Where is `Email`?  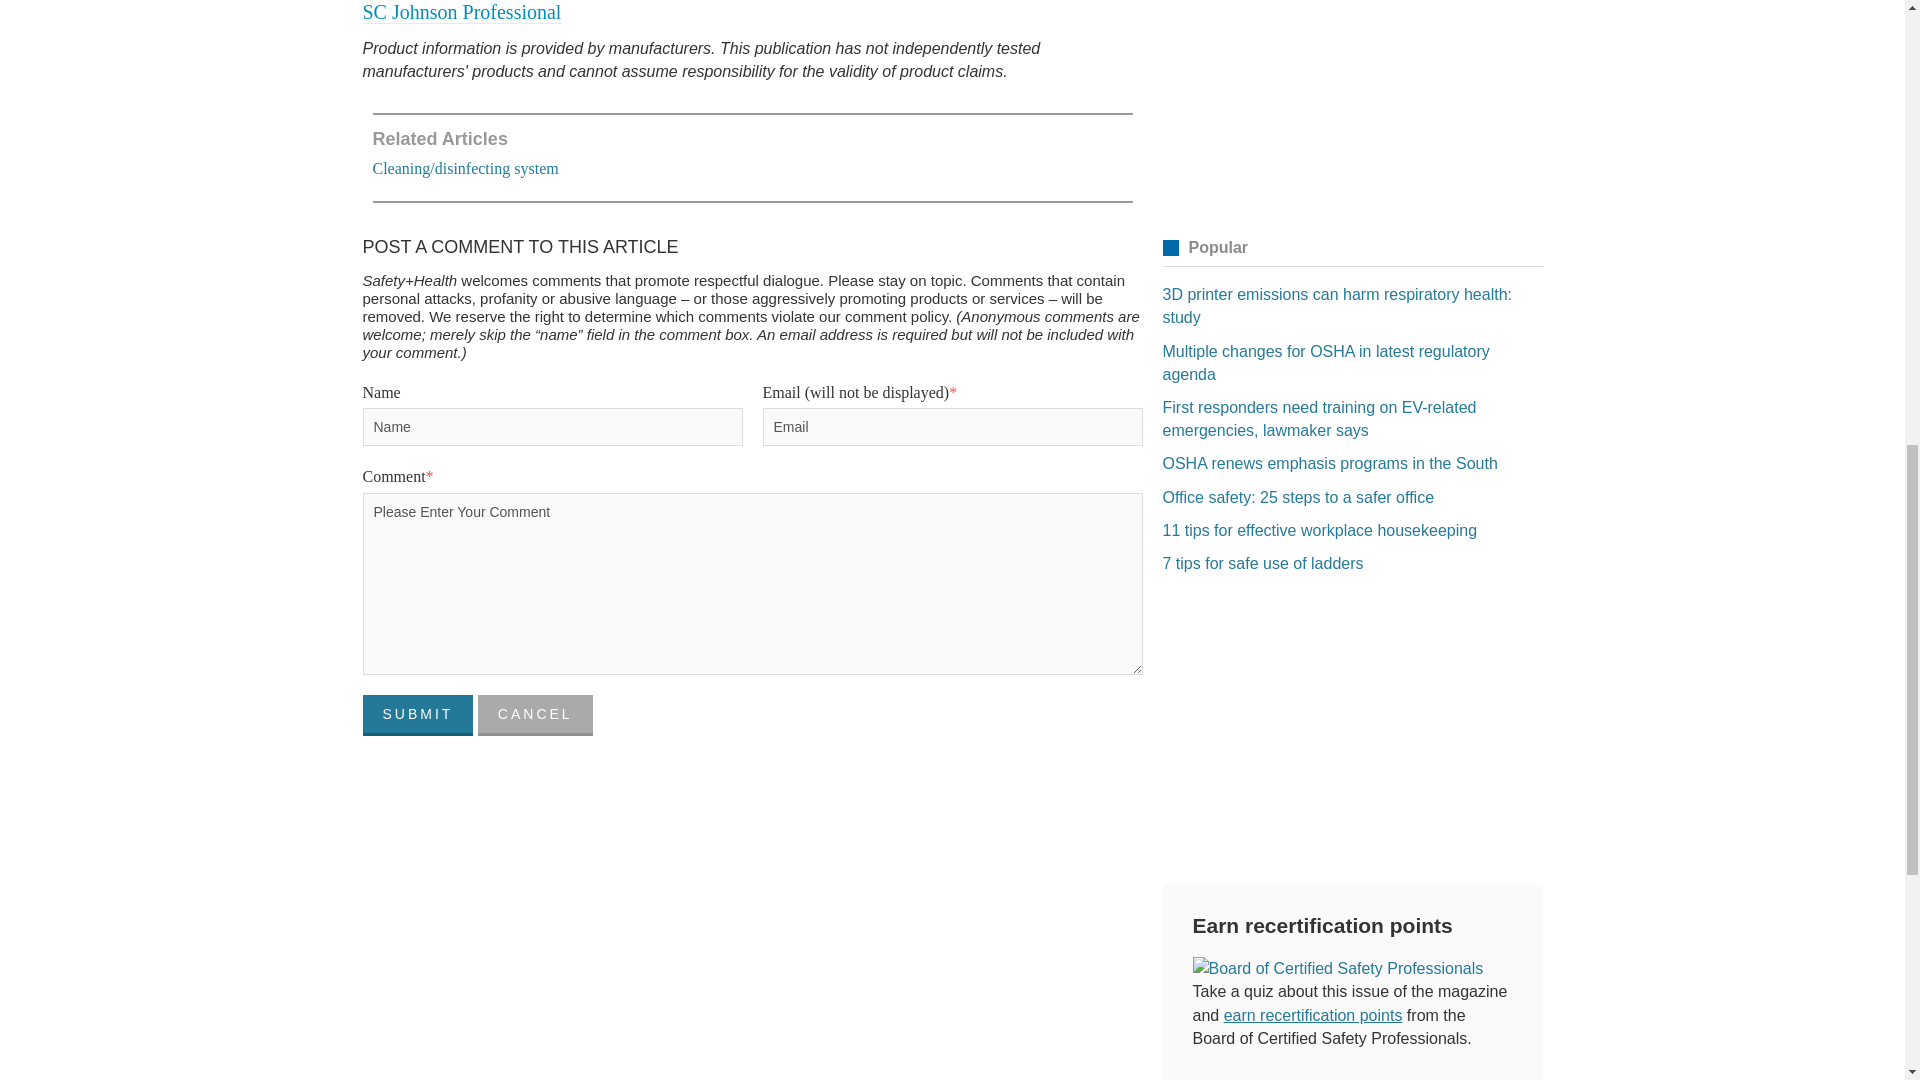
Email is located at coordinates (952, 427).